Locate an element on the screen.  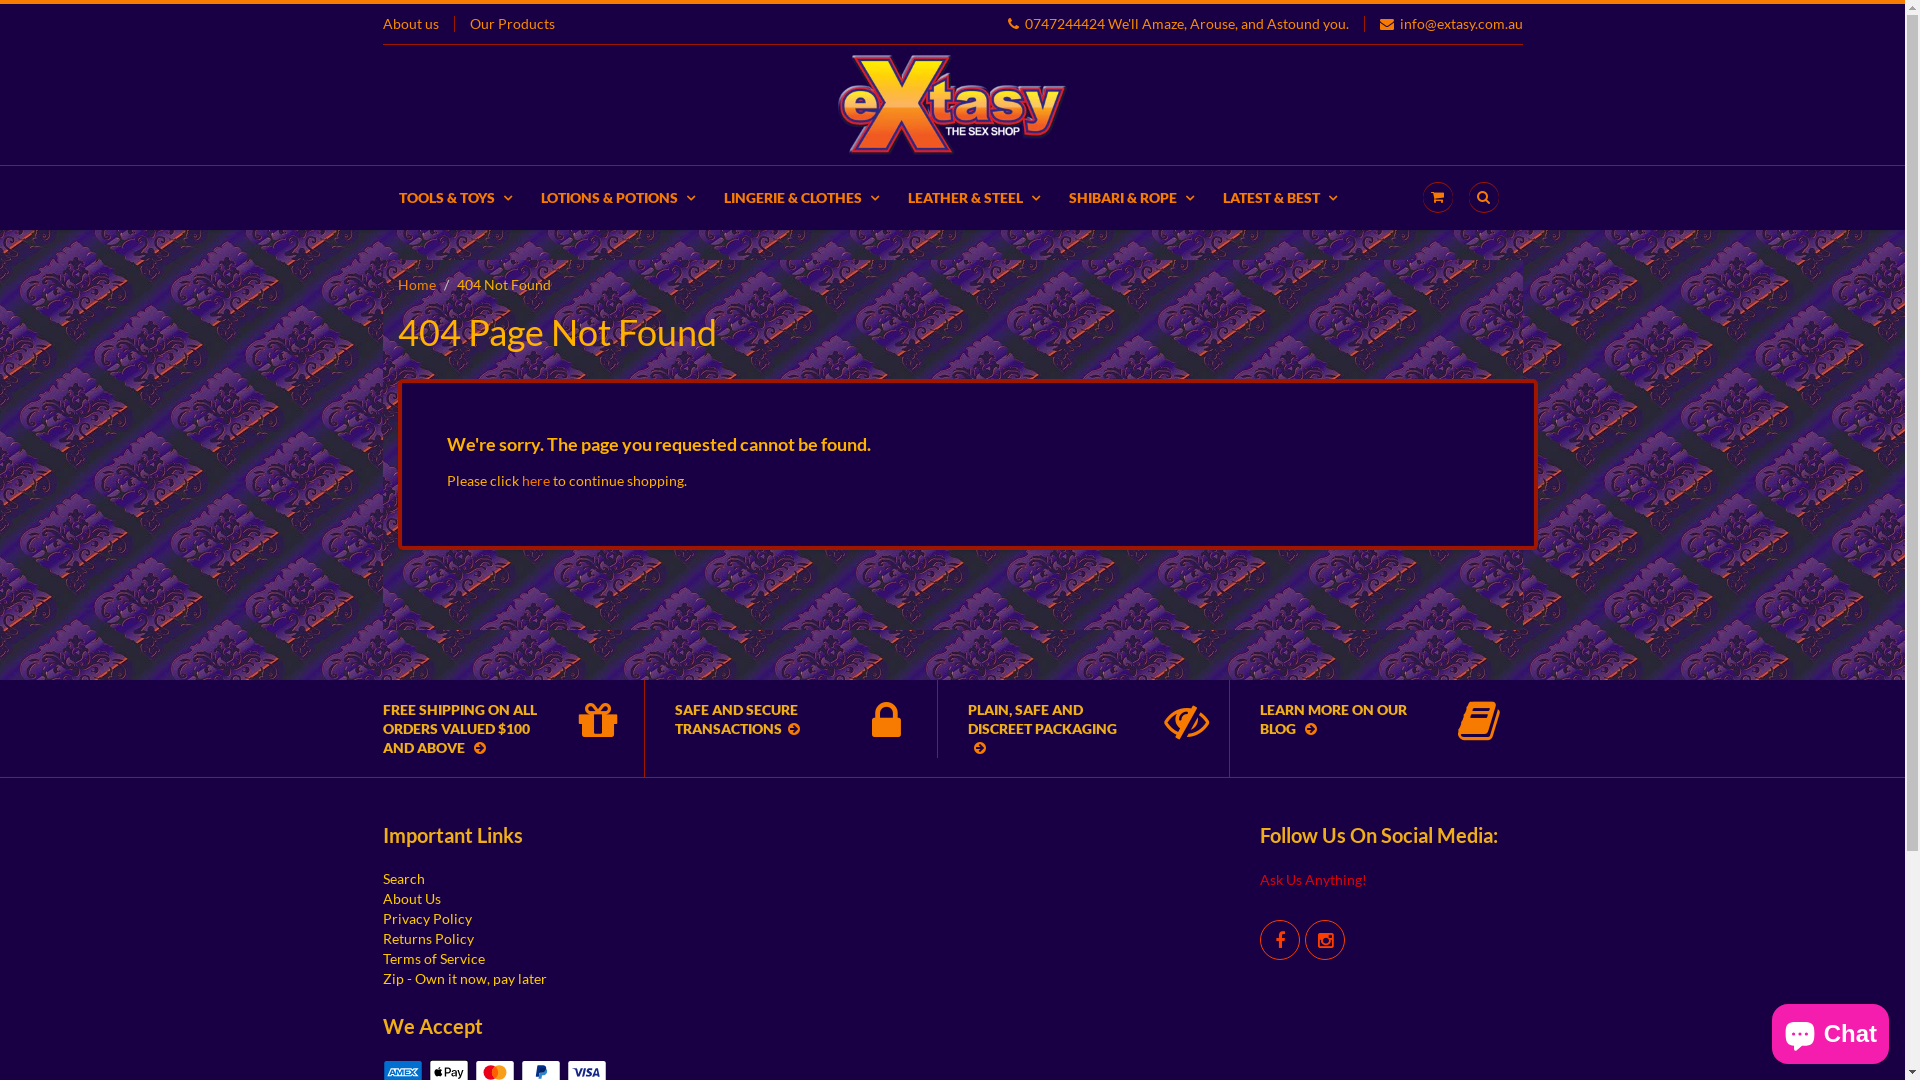
Our Products is located at coordinates (512, 24).